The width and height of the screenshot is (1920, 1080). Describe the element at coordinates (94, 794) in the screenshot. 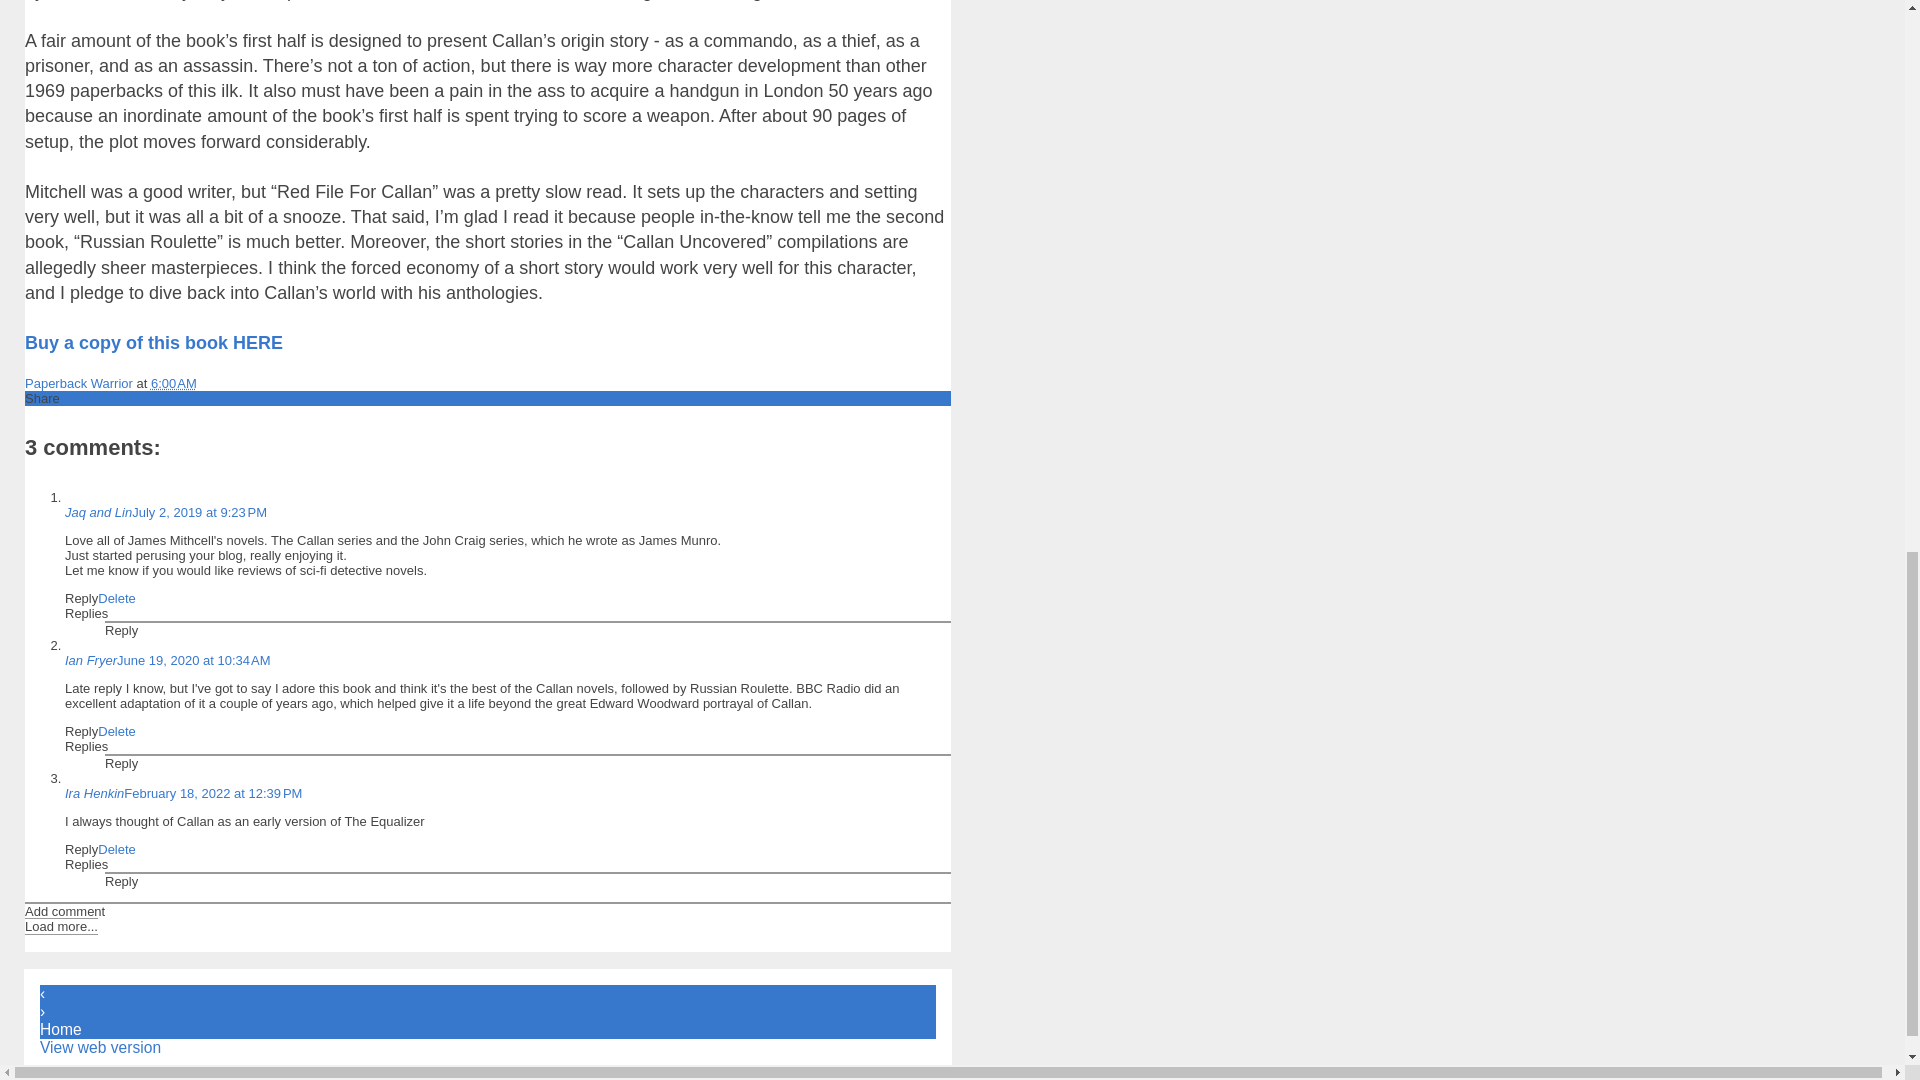

I see `Ira Henkin` at that location.